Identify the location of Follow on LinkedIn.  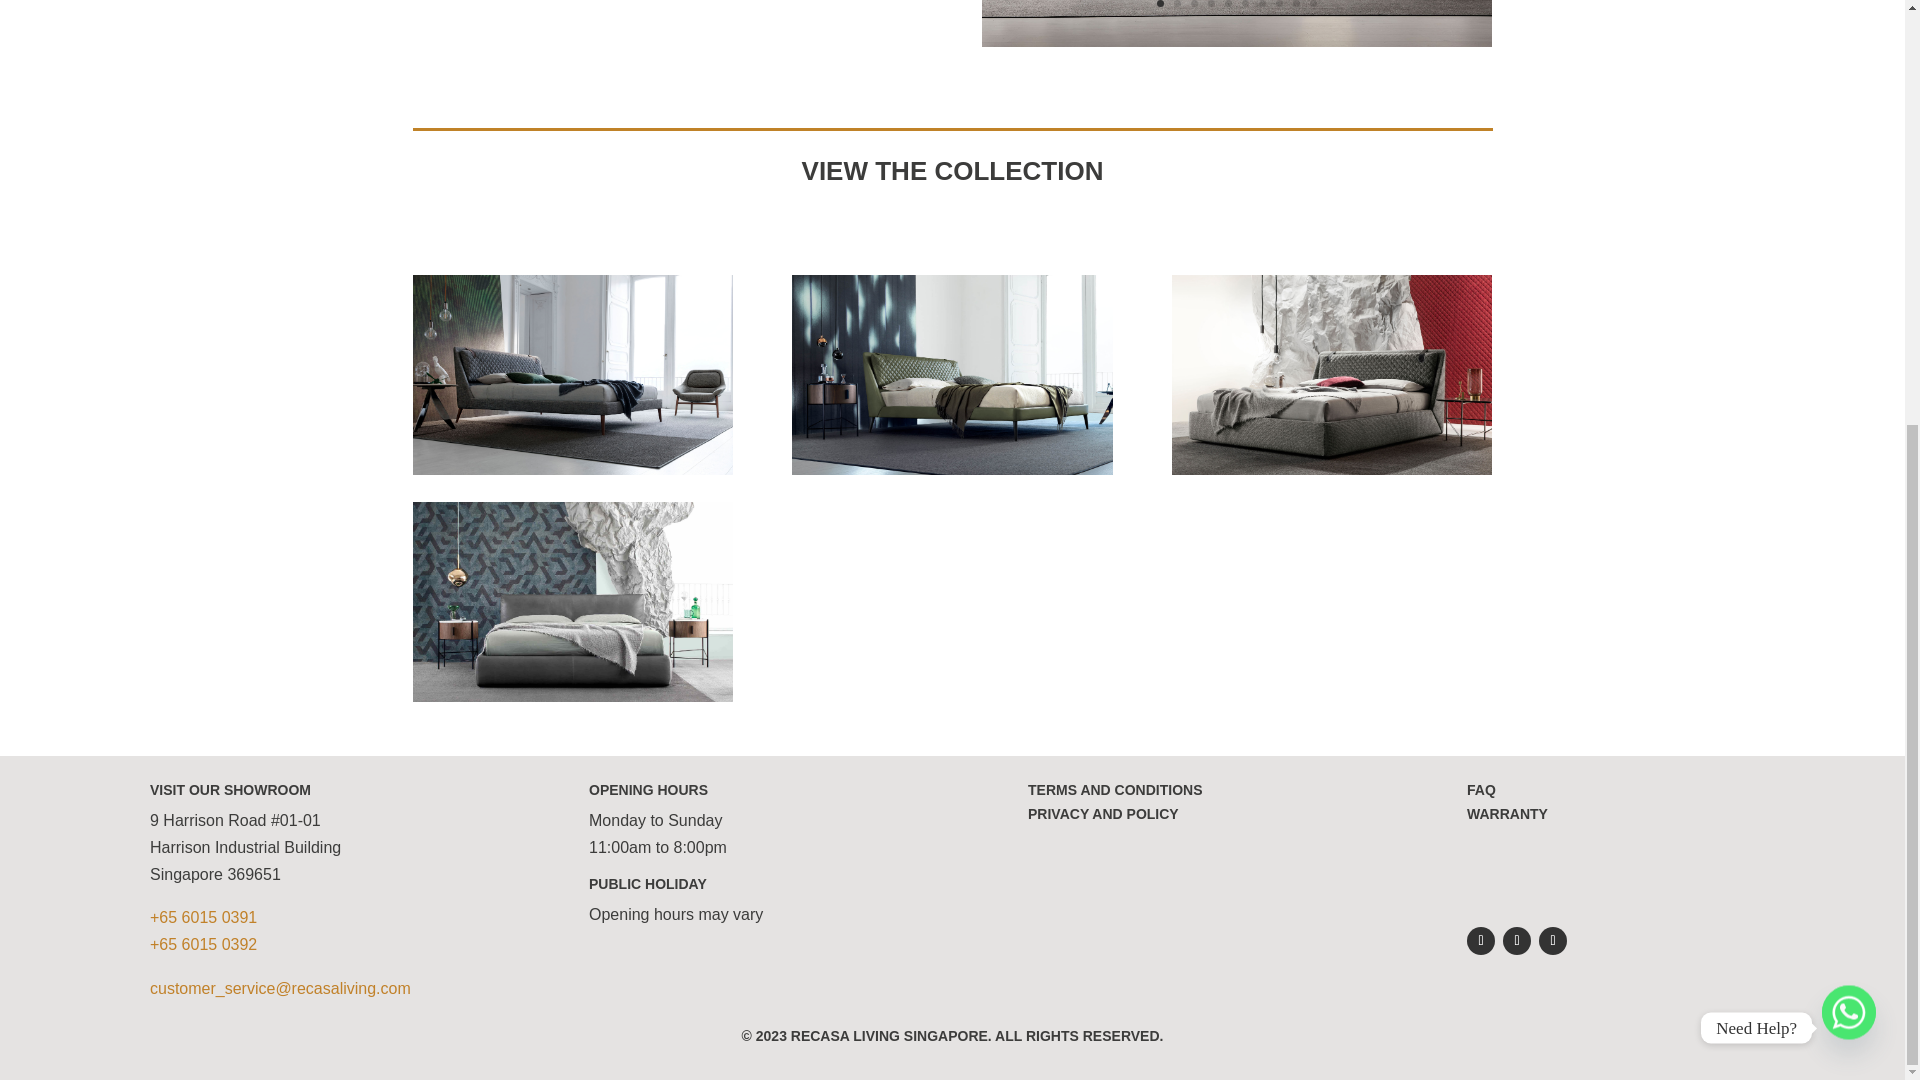
(1552, 940).